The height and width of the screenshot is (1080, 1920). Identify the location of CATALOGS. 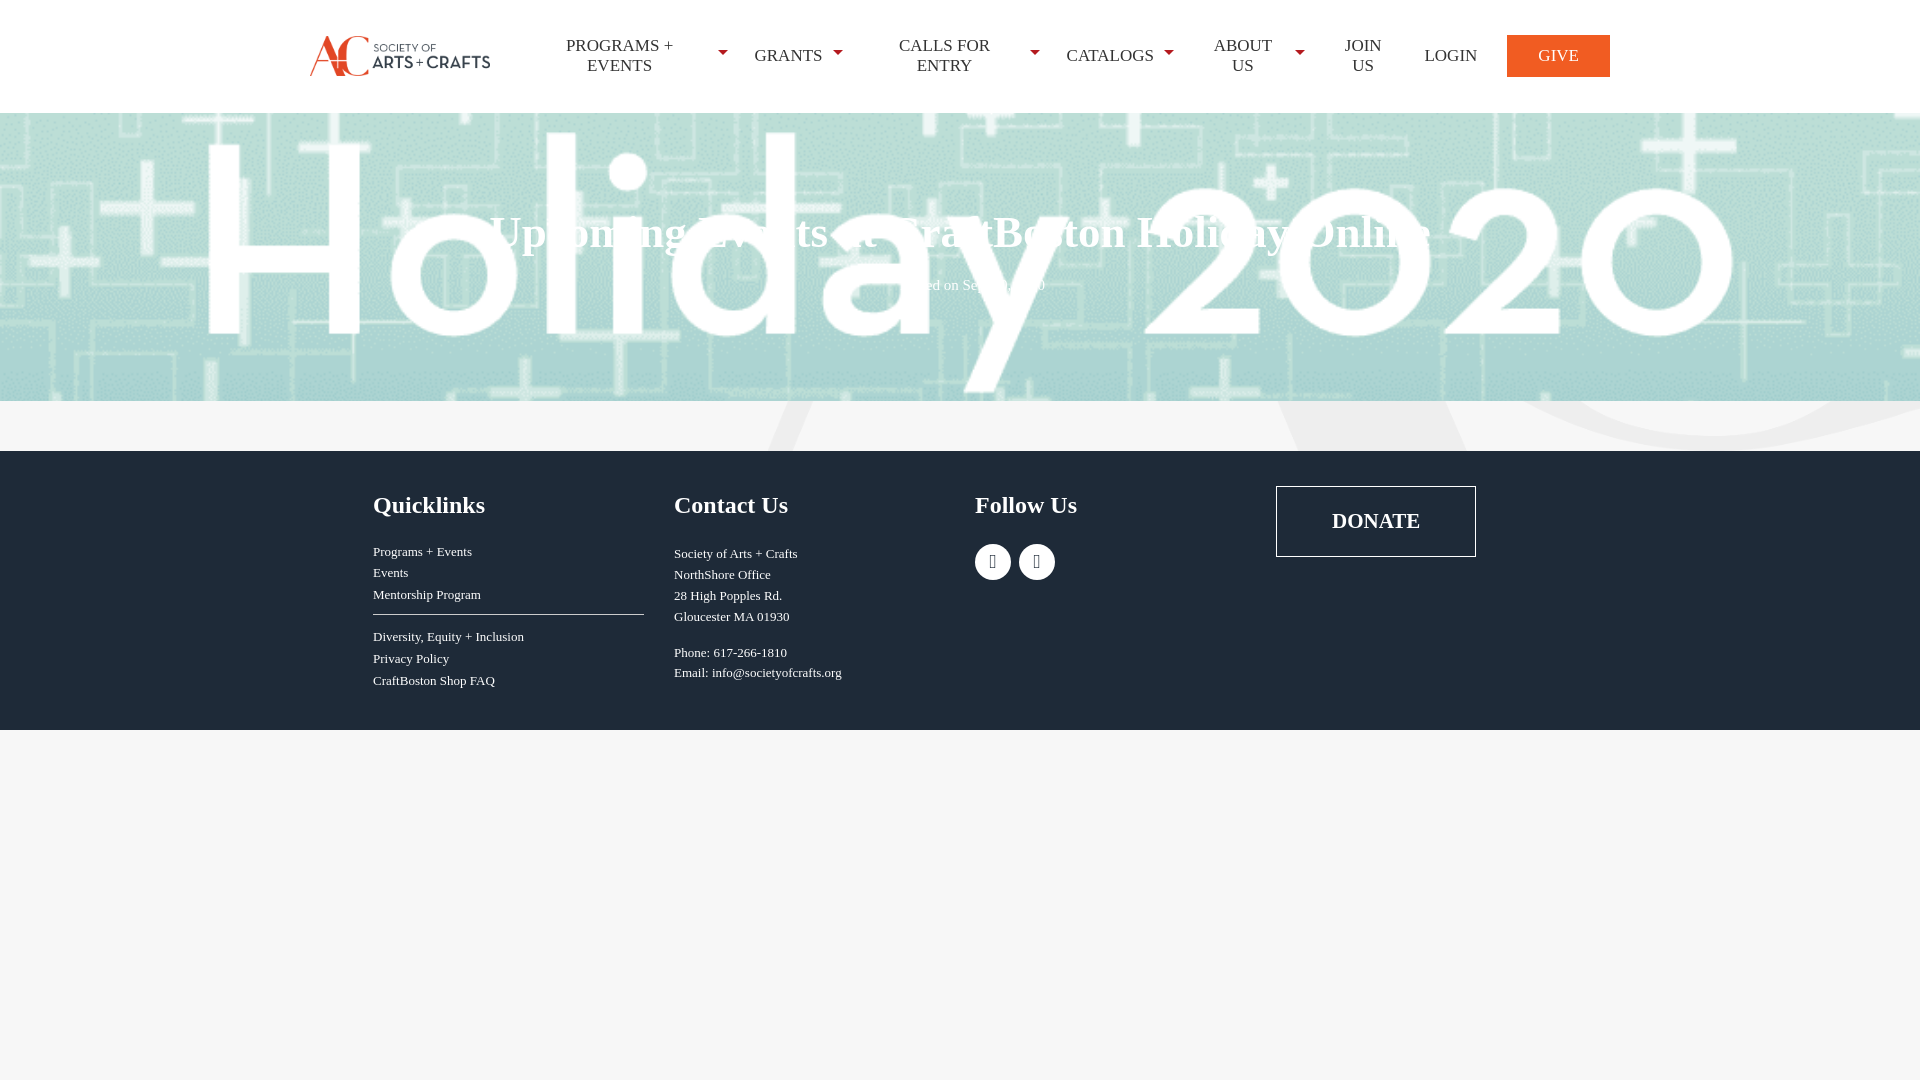
(1114, 56).